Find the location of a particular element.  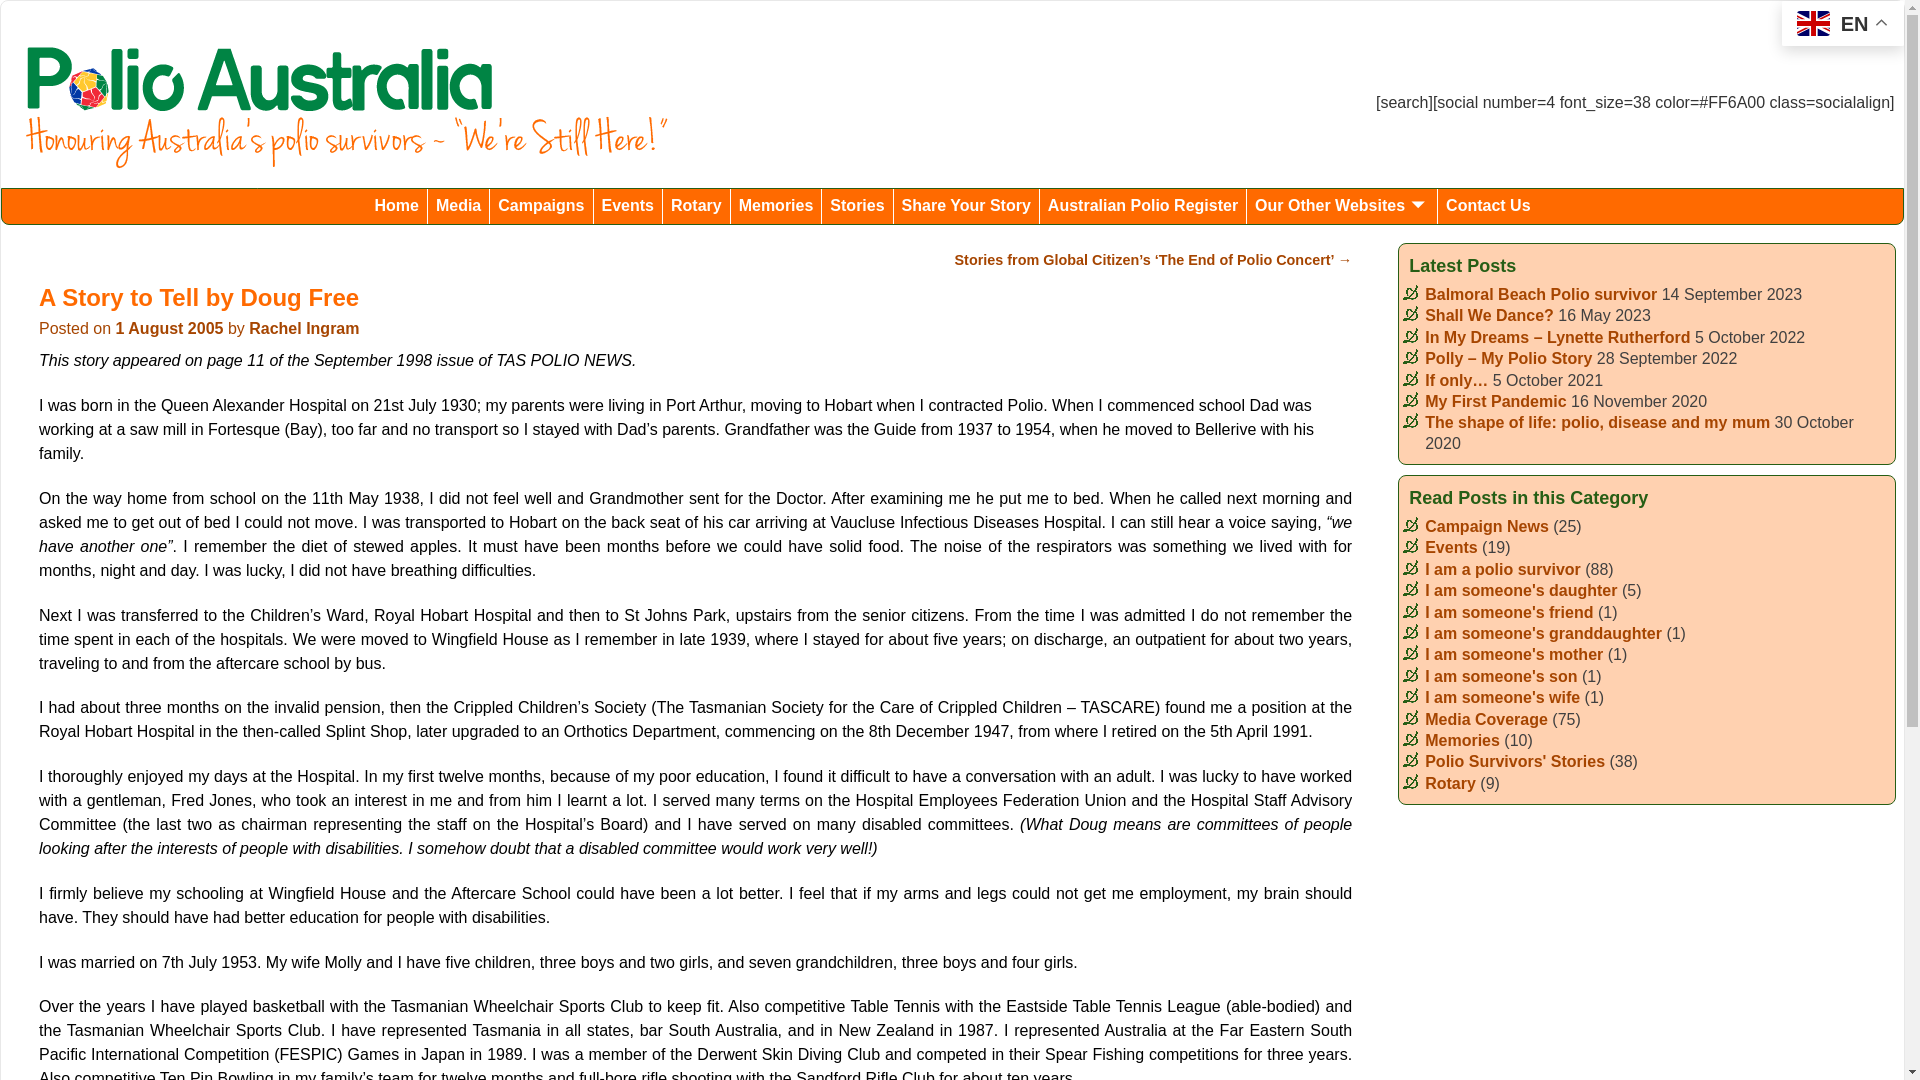

Shall We Dance? is located at coordinates (1490, 316).